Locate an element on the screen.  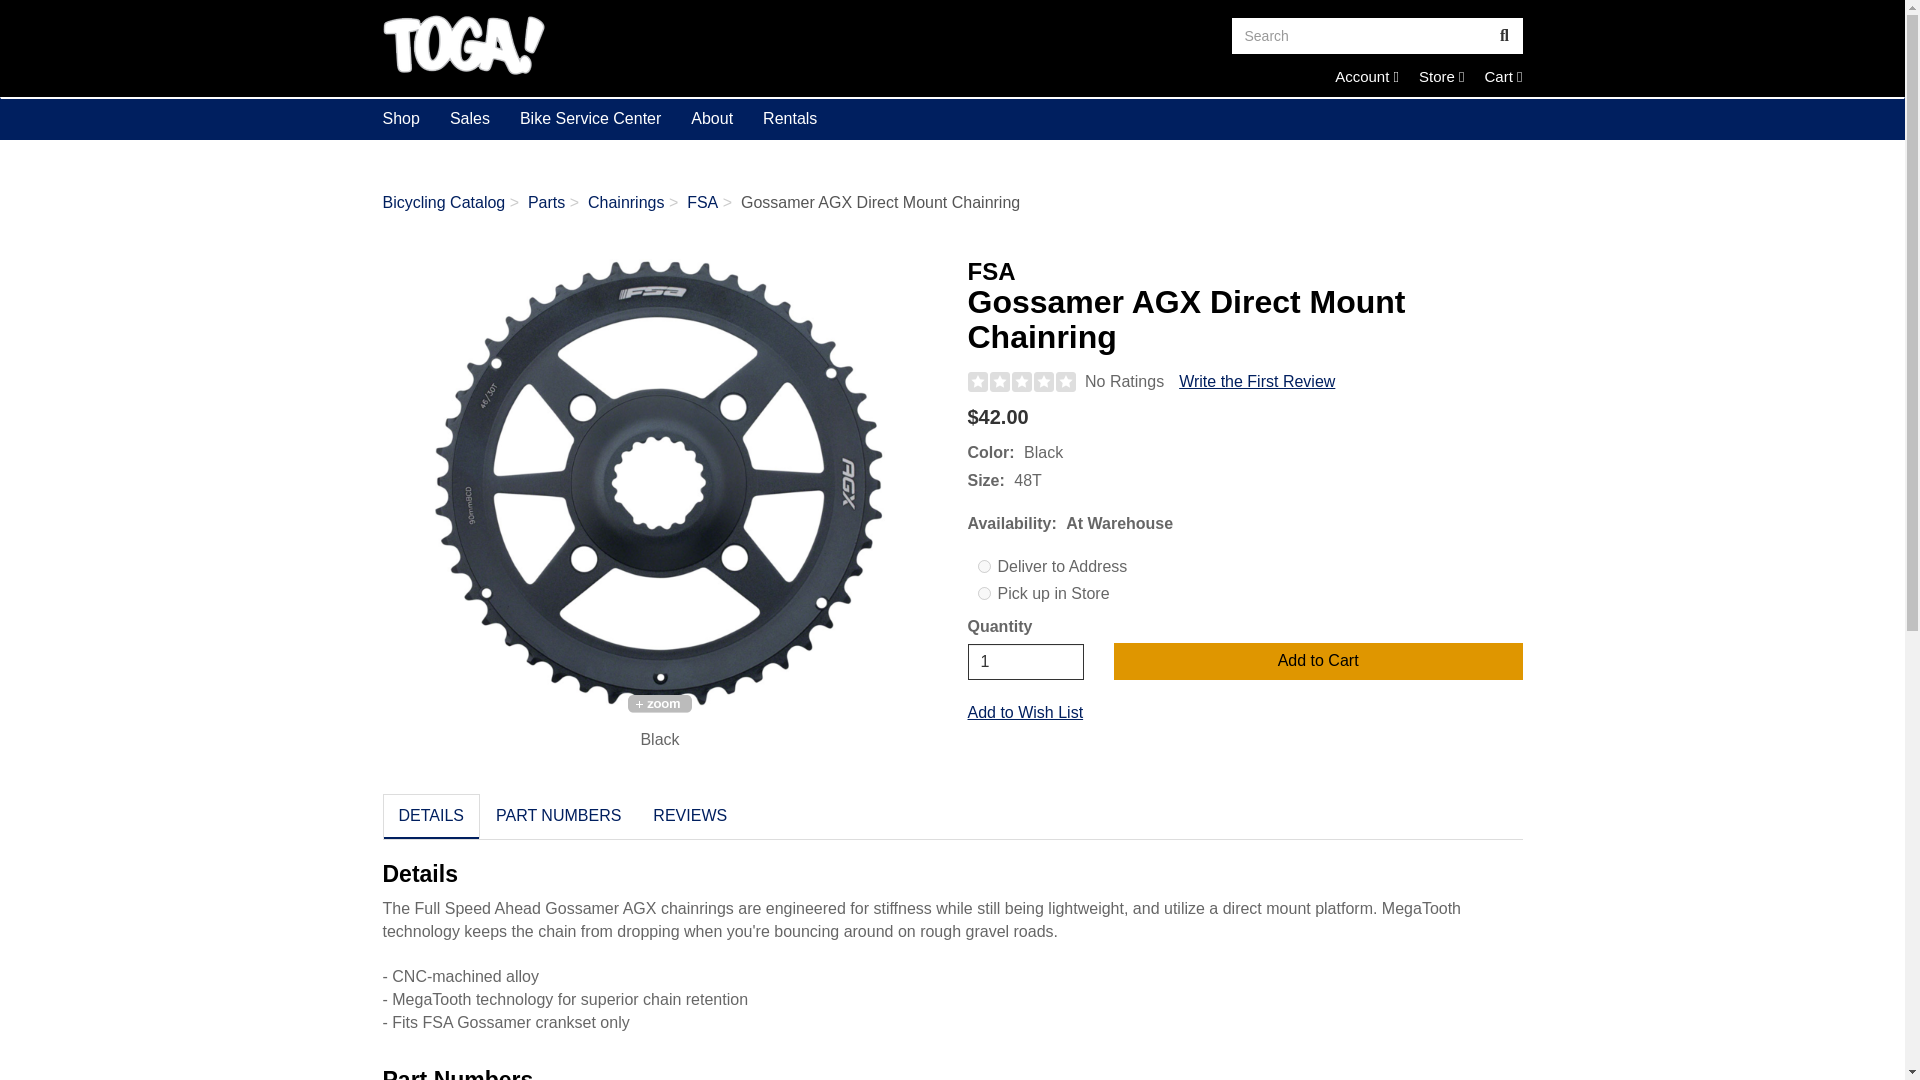
Toga Bike Shop Home Page is located at coordinates (1360, 36).